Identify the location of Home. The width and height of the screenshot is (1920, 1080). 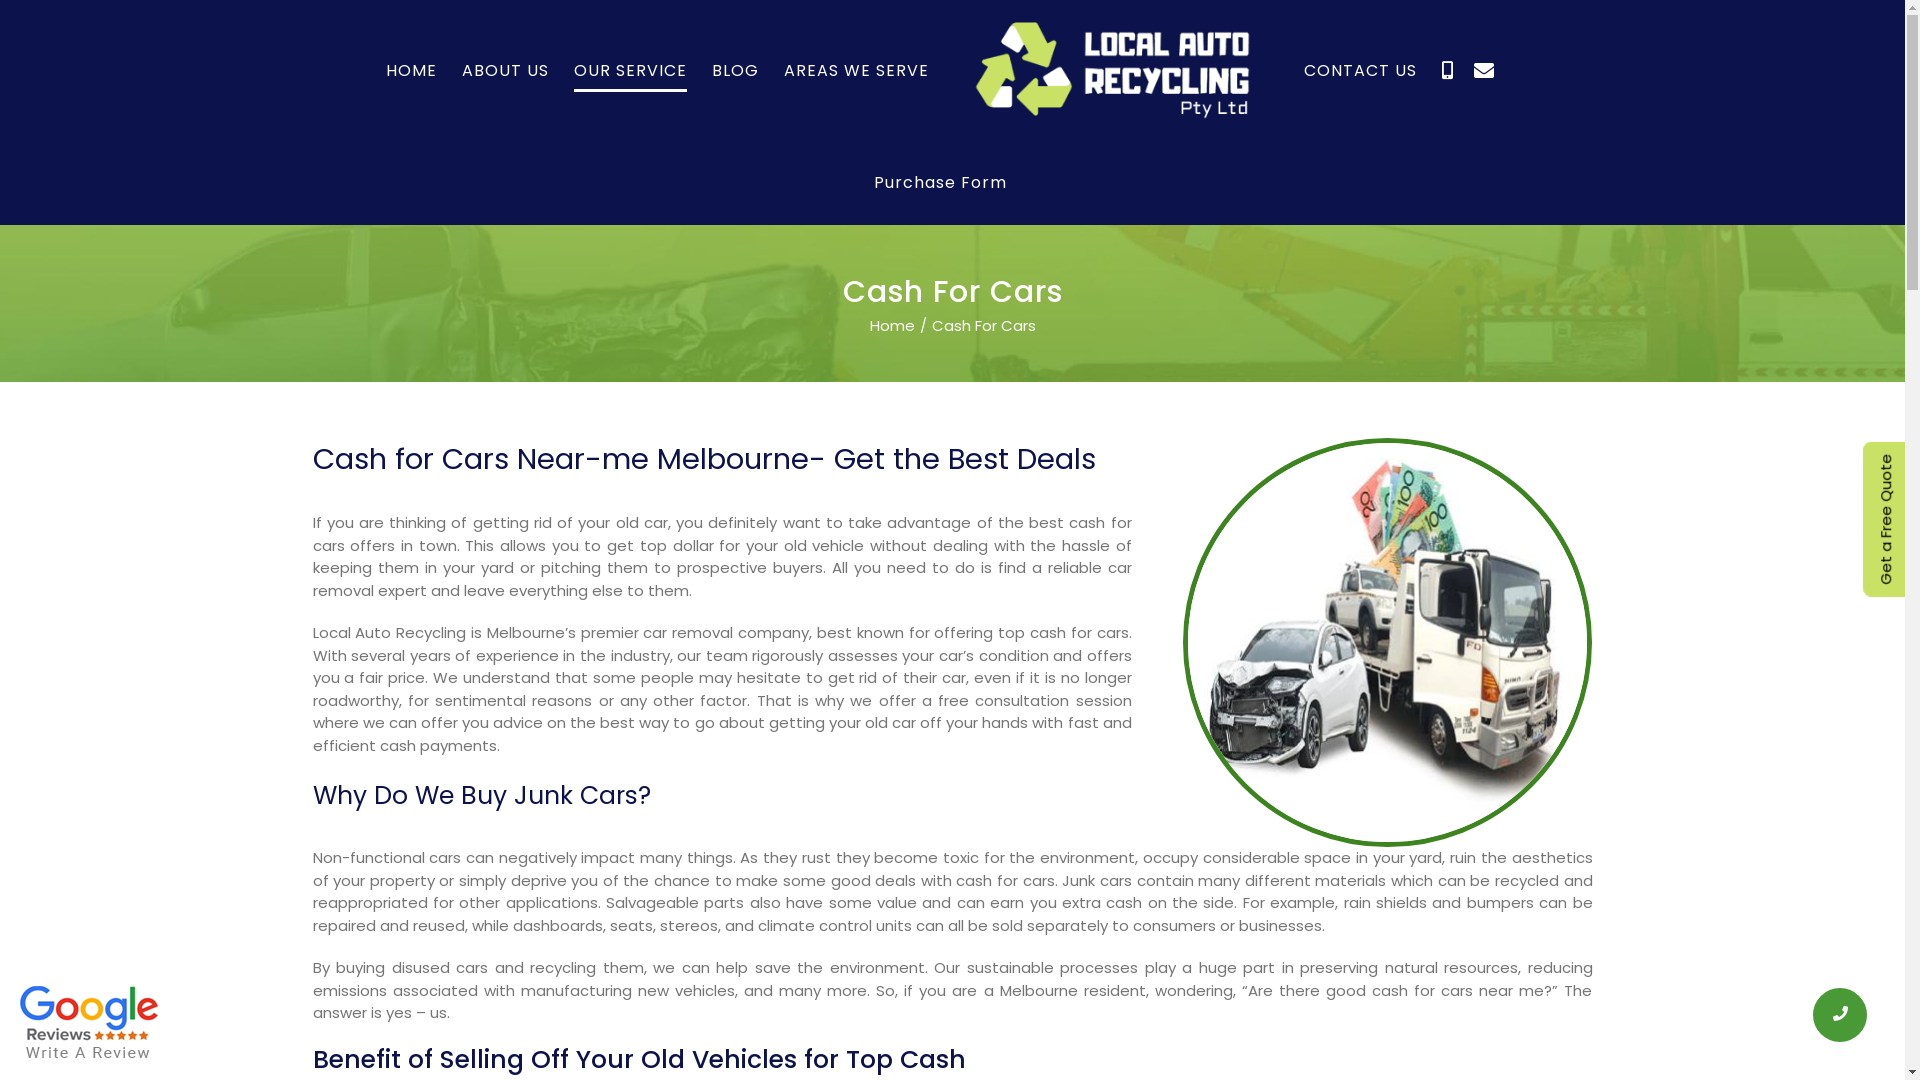
(892, 326).